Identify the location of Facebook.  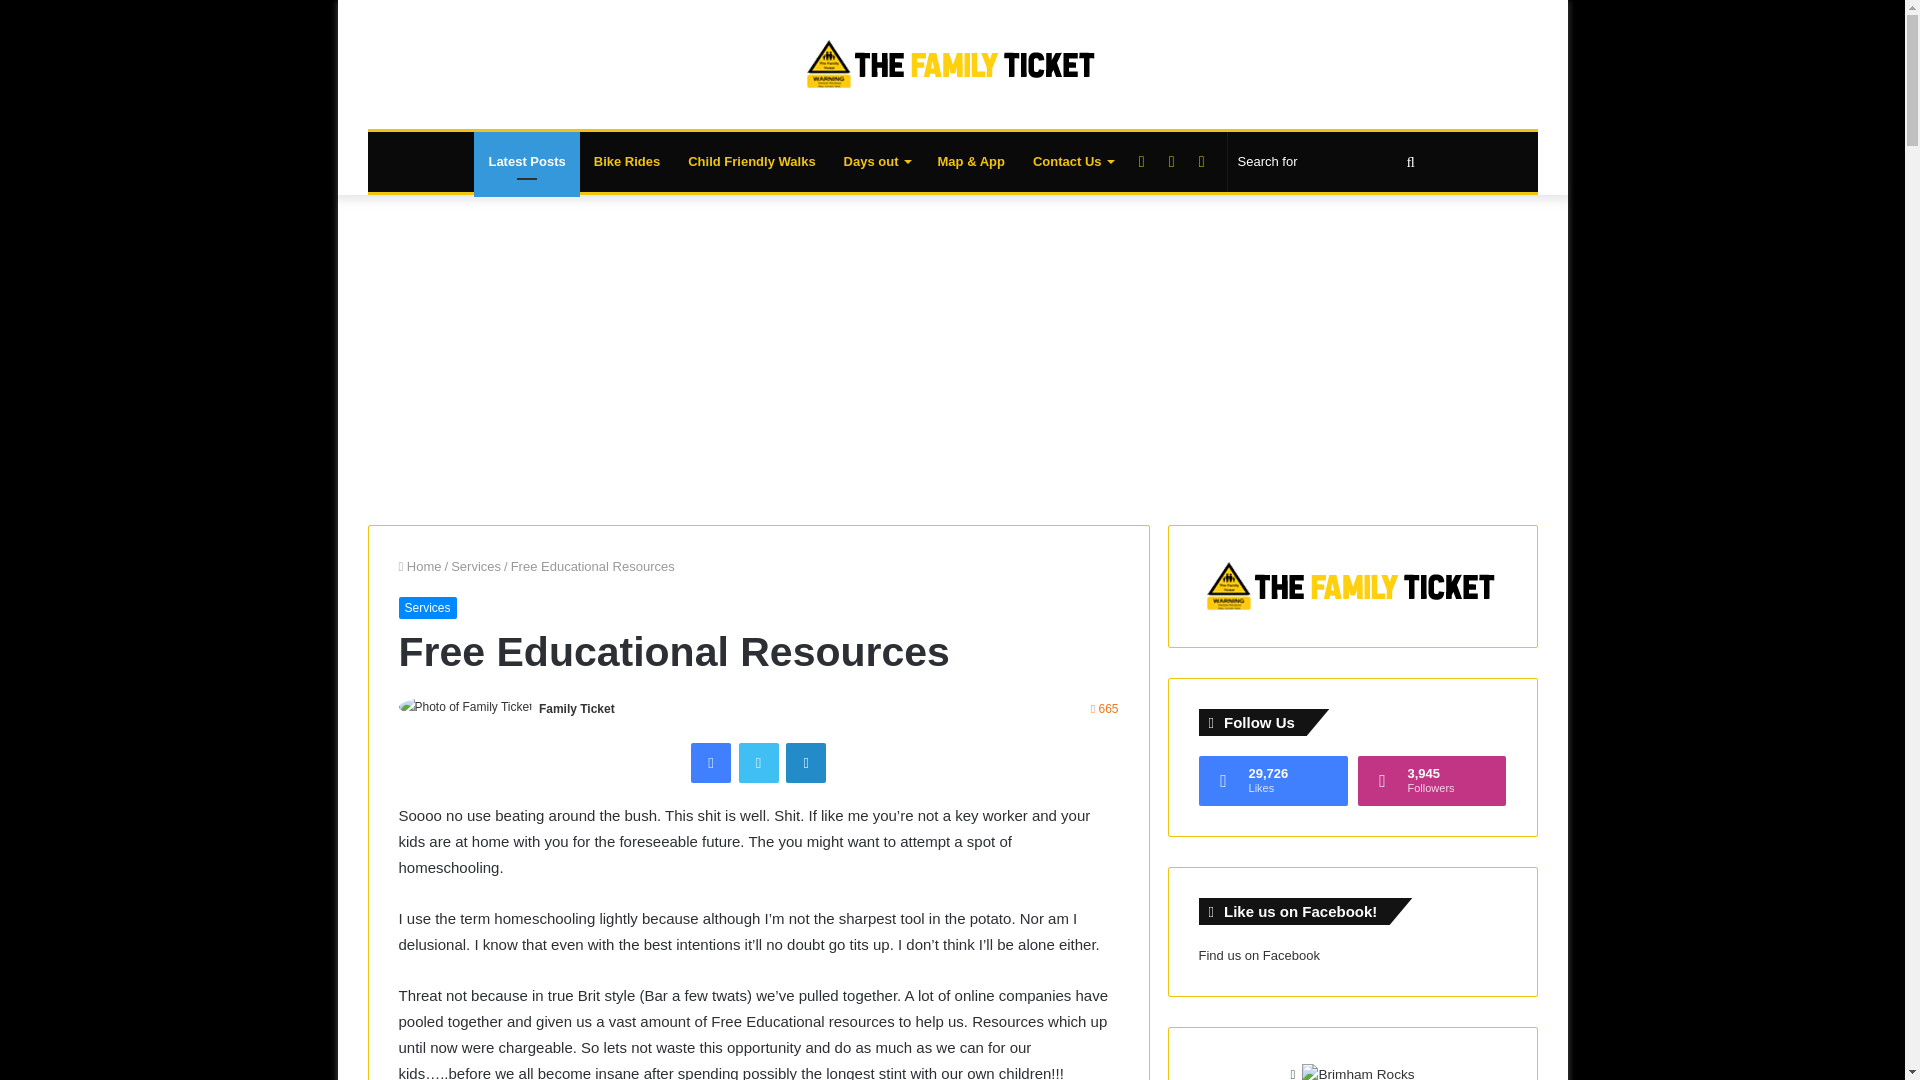
(711, 763).